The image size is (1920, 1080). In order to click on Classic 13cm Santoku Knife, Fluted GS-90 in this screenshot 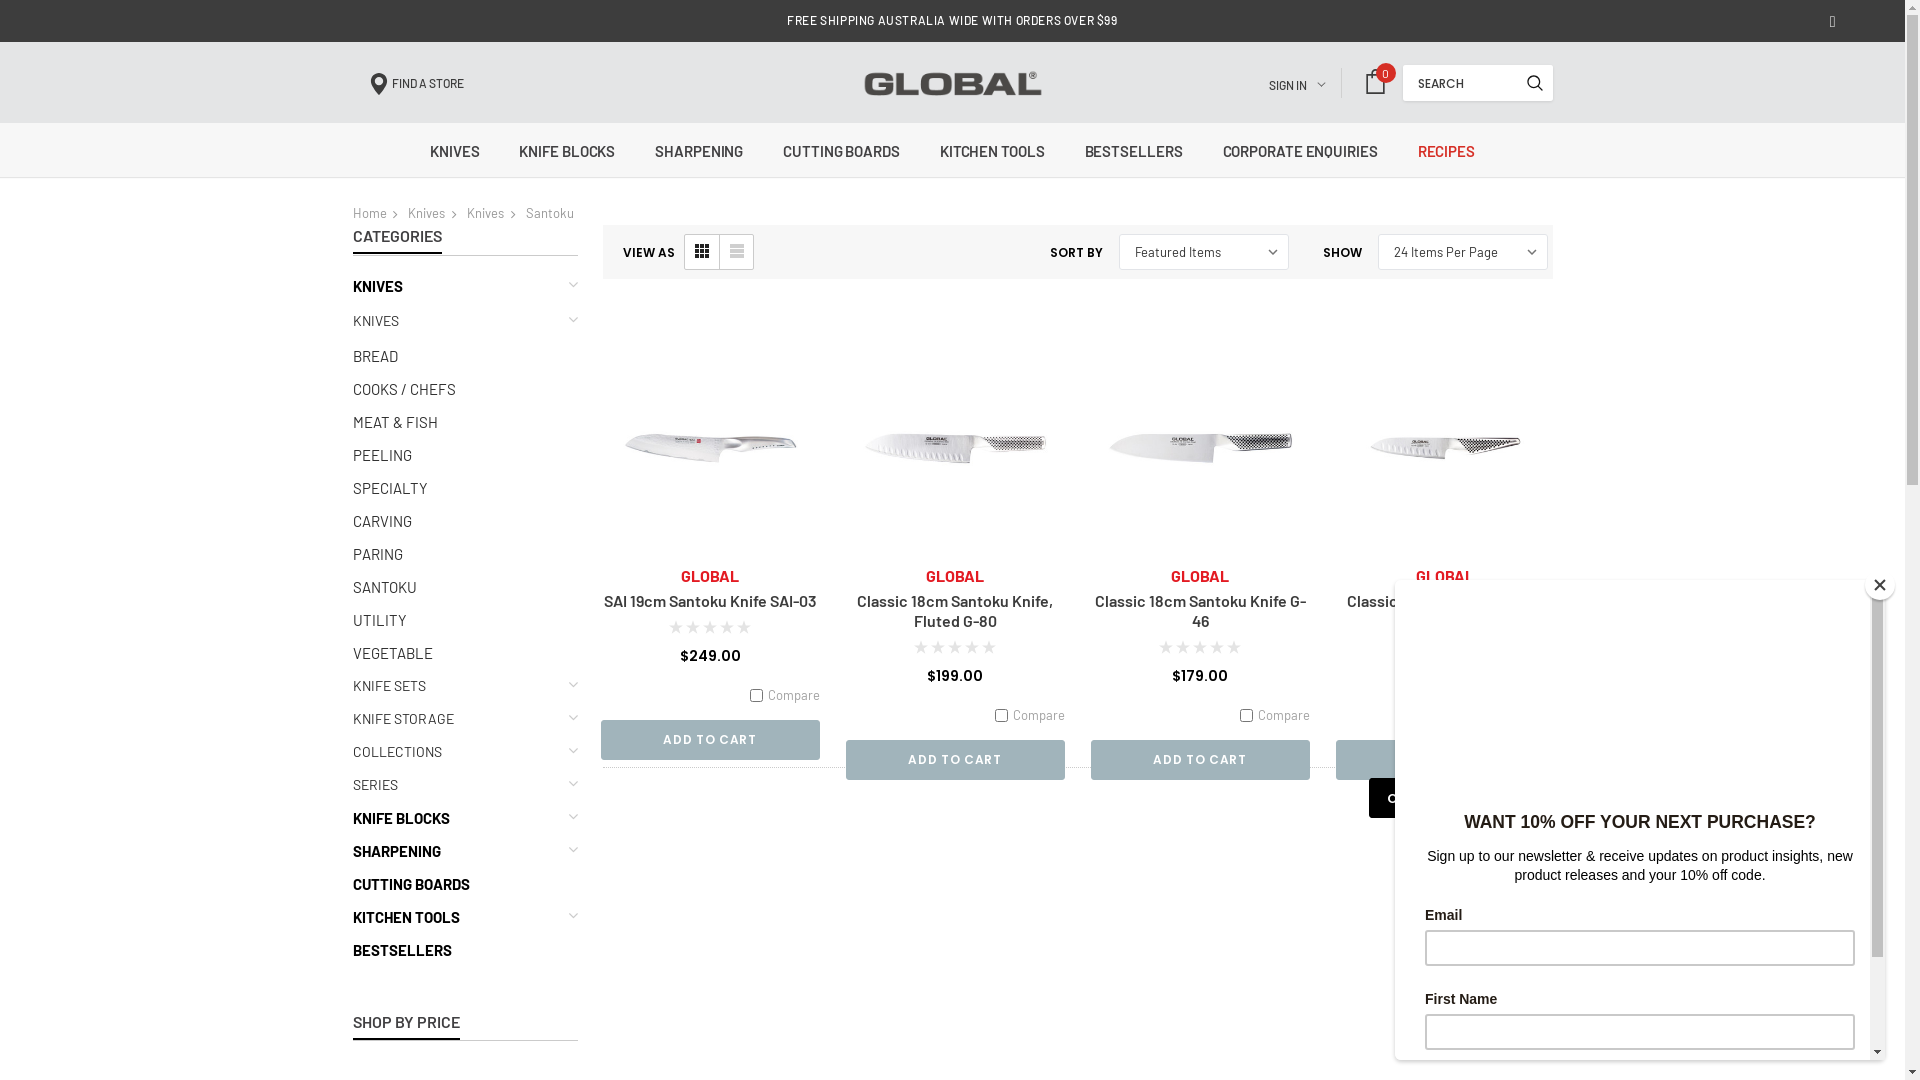, I will do `click(1446, 448)`.